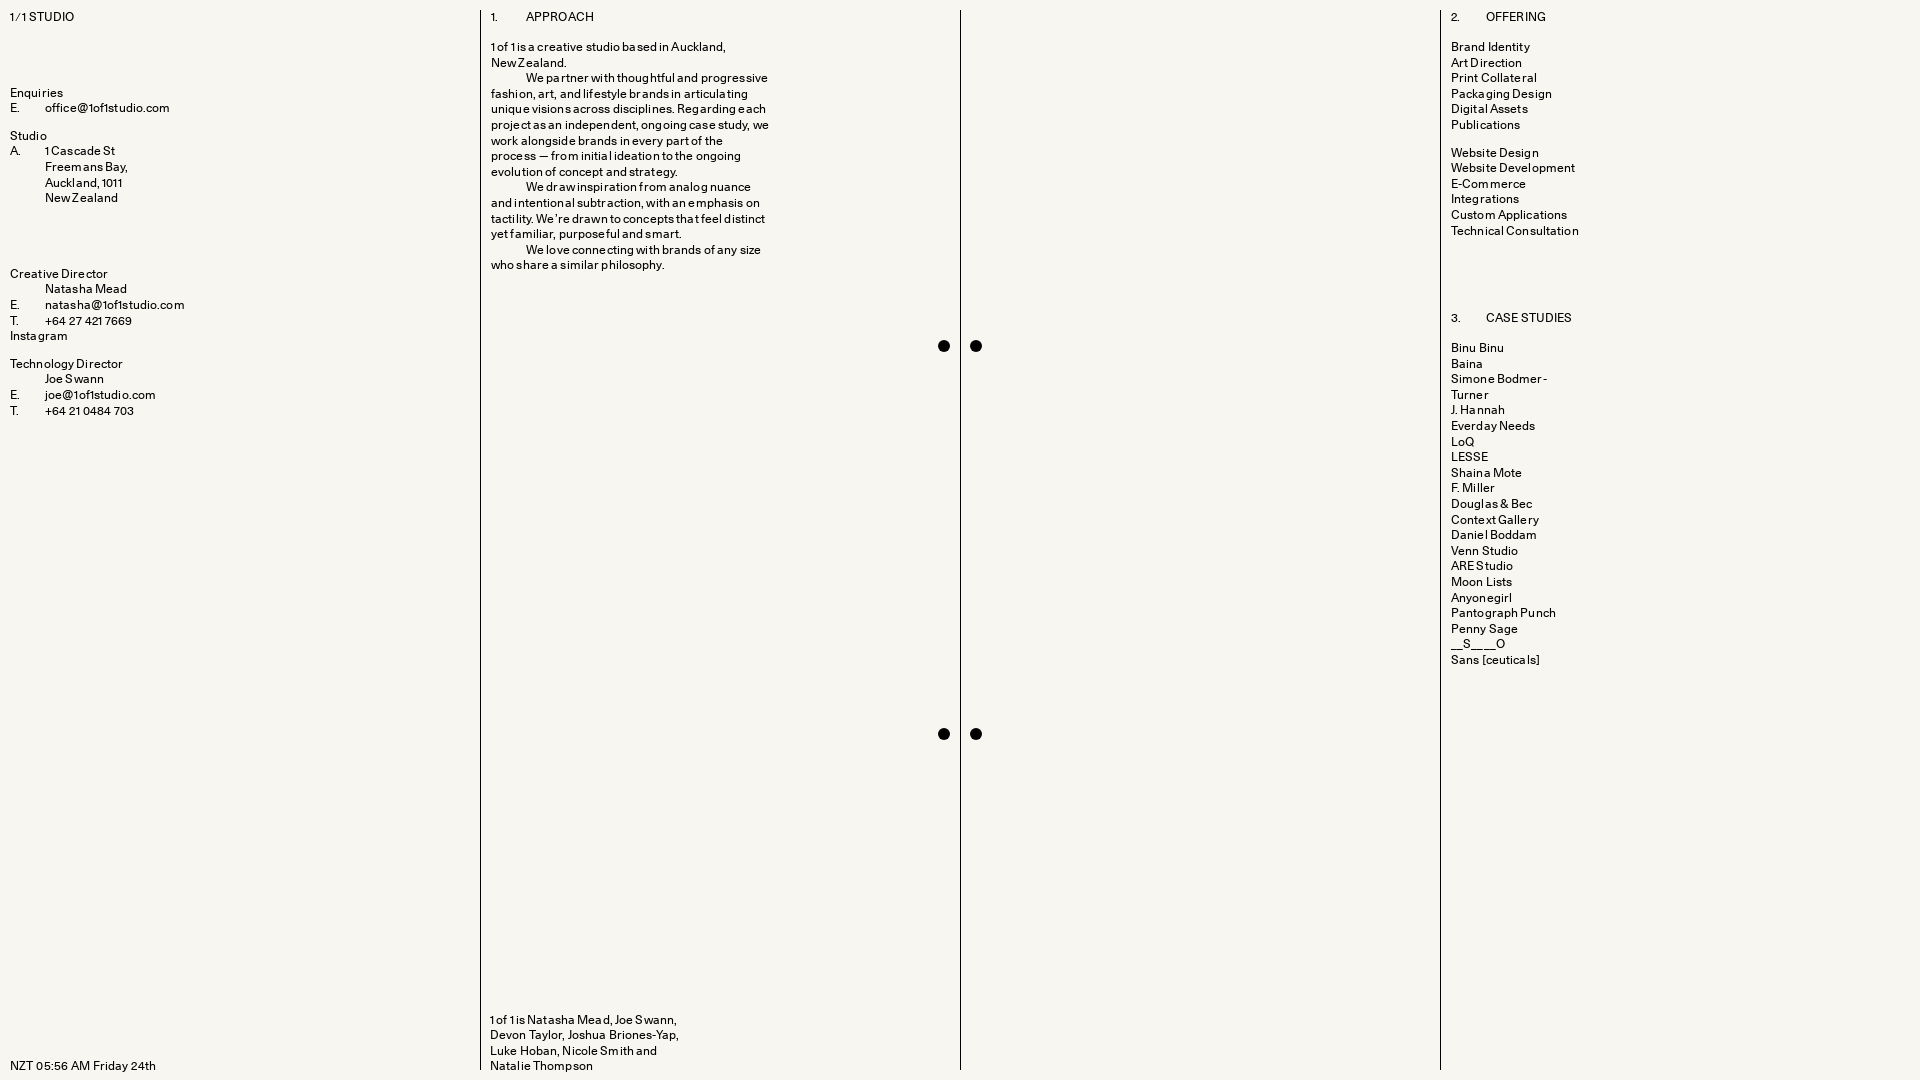 The width and height of the screenshot is (1920, 1080). Describe the element at coordinates (89, 321) in the screenshot. I see `+64 27 421 7669` at that location.